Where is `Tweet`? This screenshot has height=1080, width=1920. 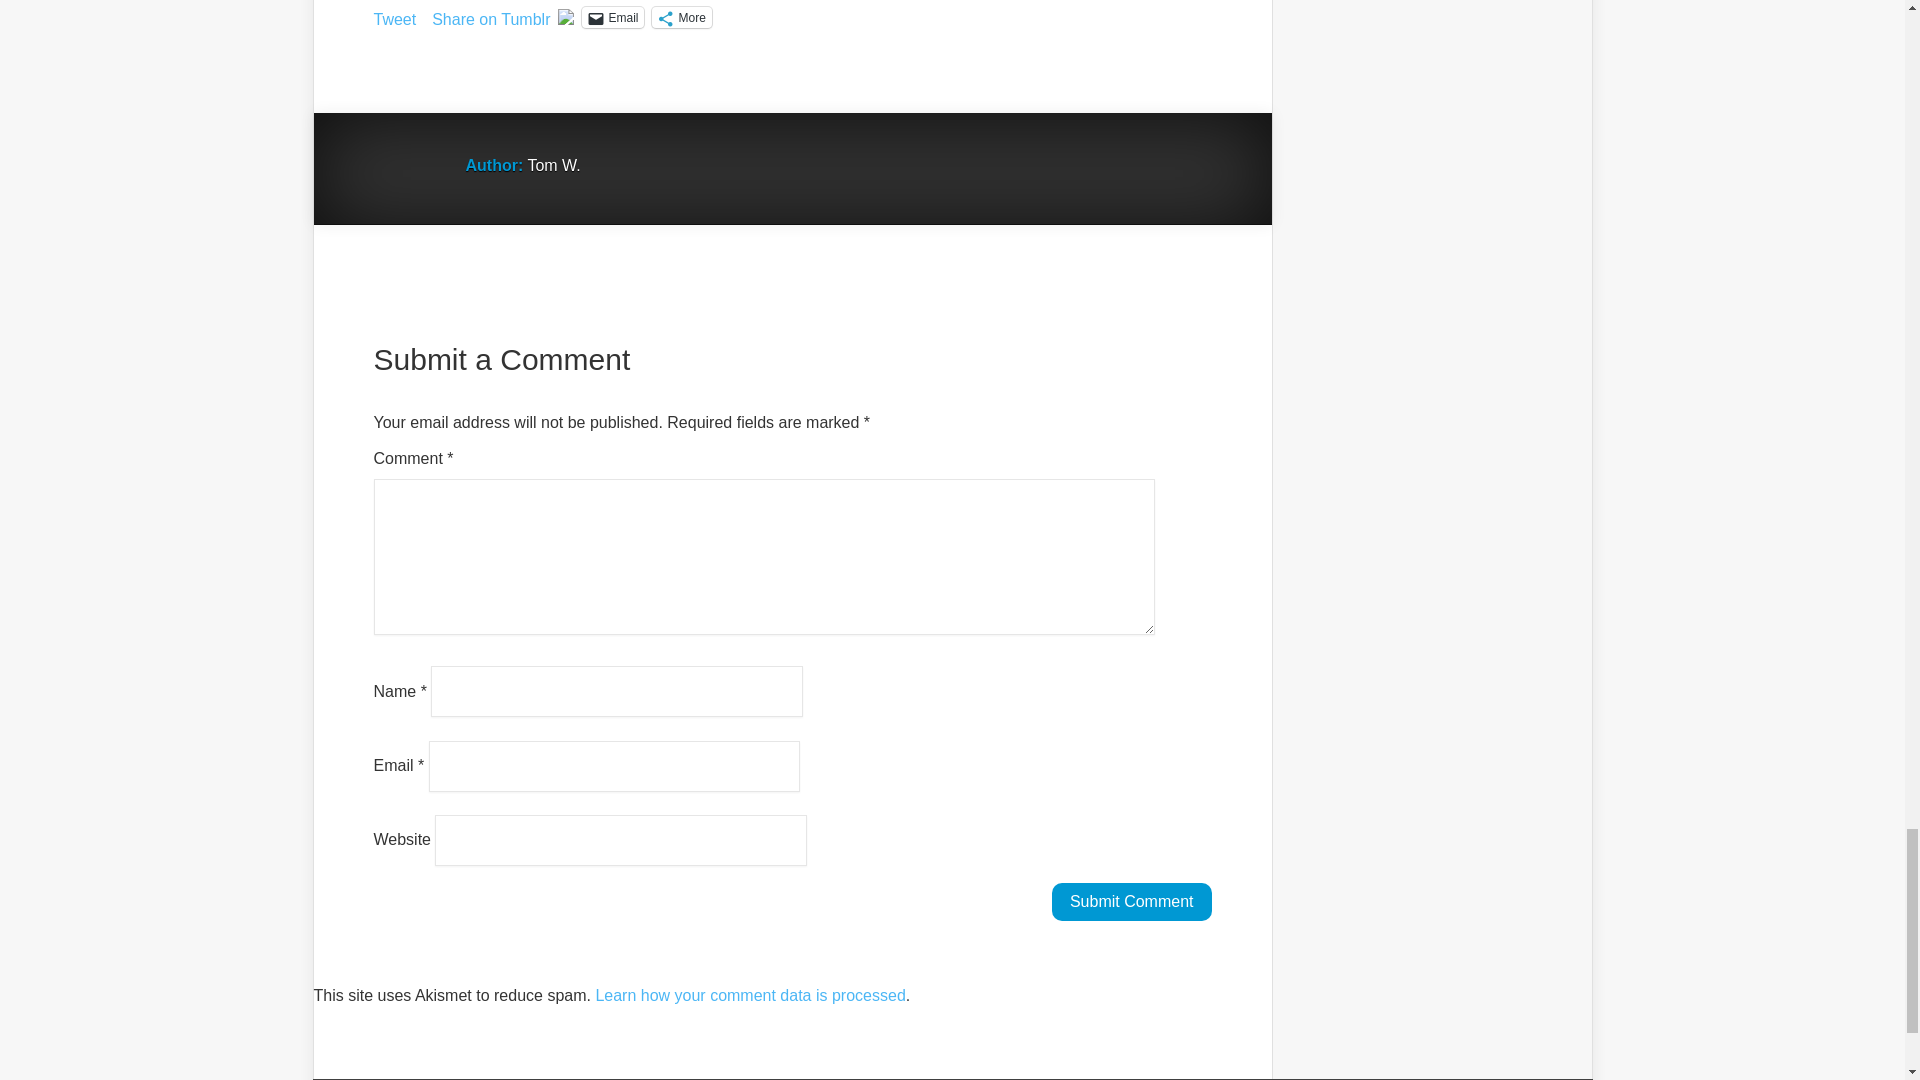
Tweet is located at coordinates (395, 15).